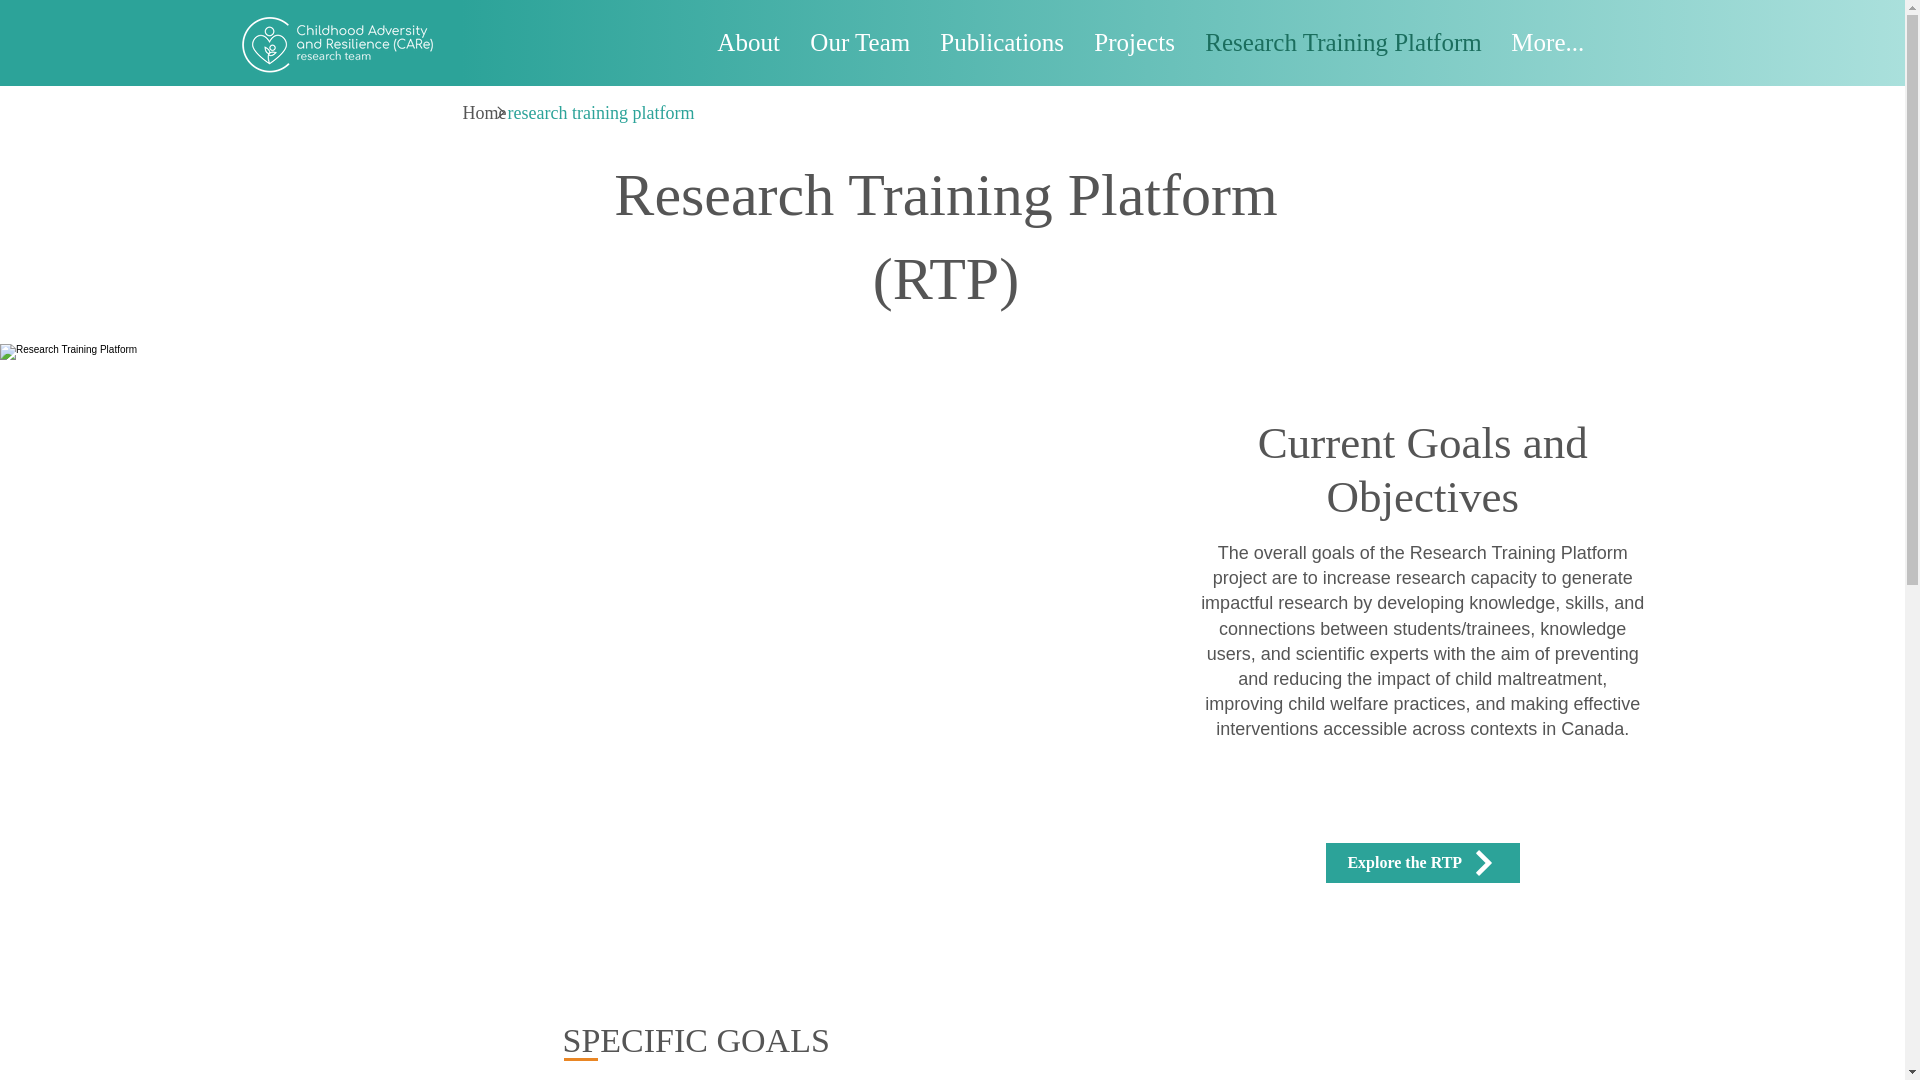 Image resolution: width=1920 pixels, height=1080 pixels. I want to click on research training platform, so click(602, 113).